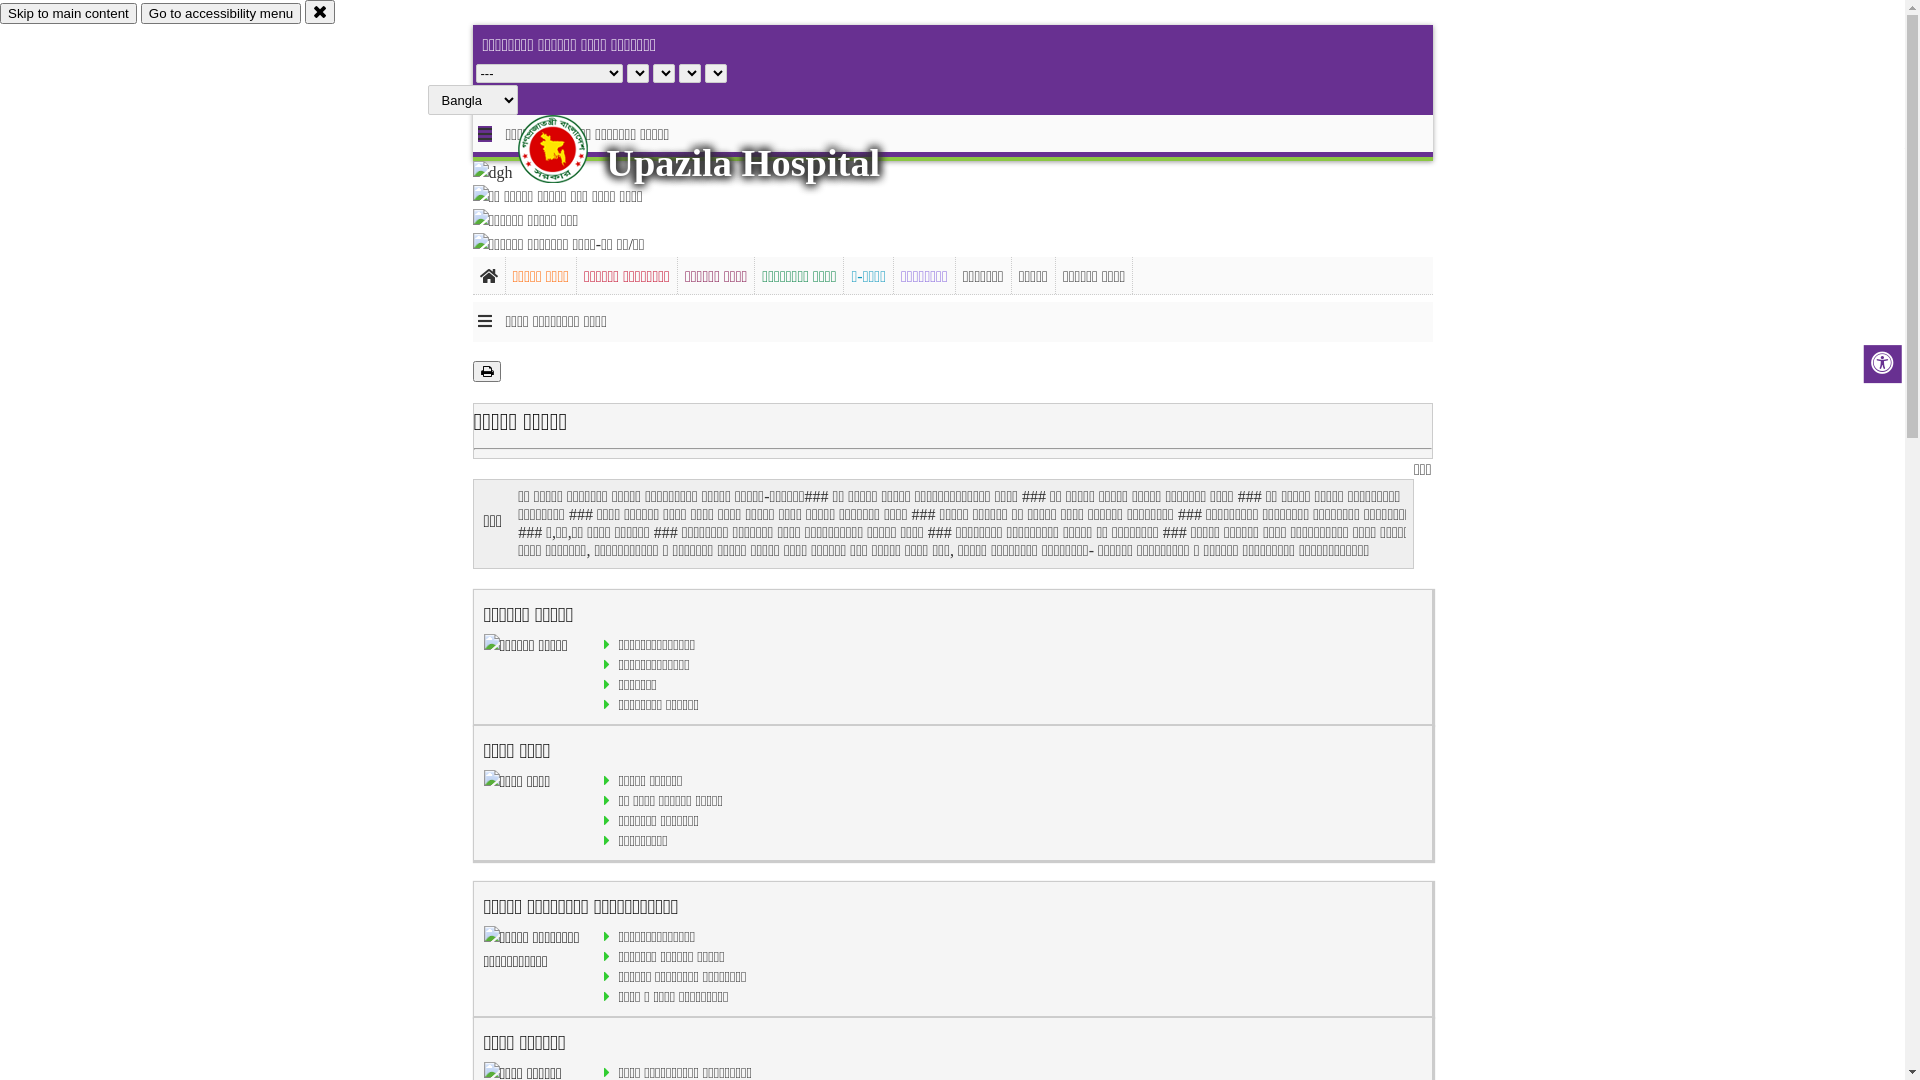  I want to click on Upazila Hospital, so click(743, 163).